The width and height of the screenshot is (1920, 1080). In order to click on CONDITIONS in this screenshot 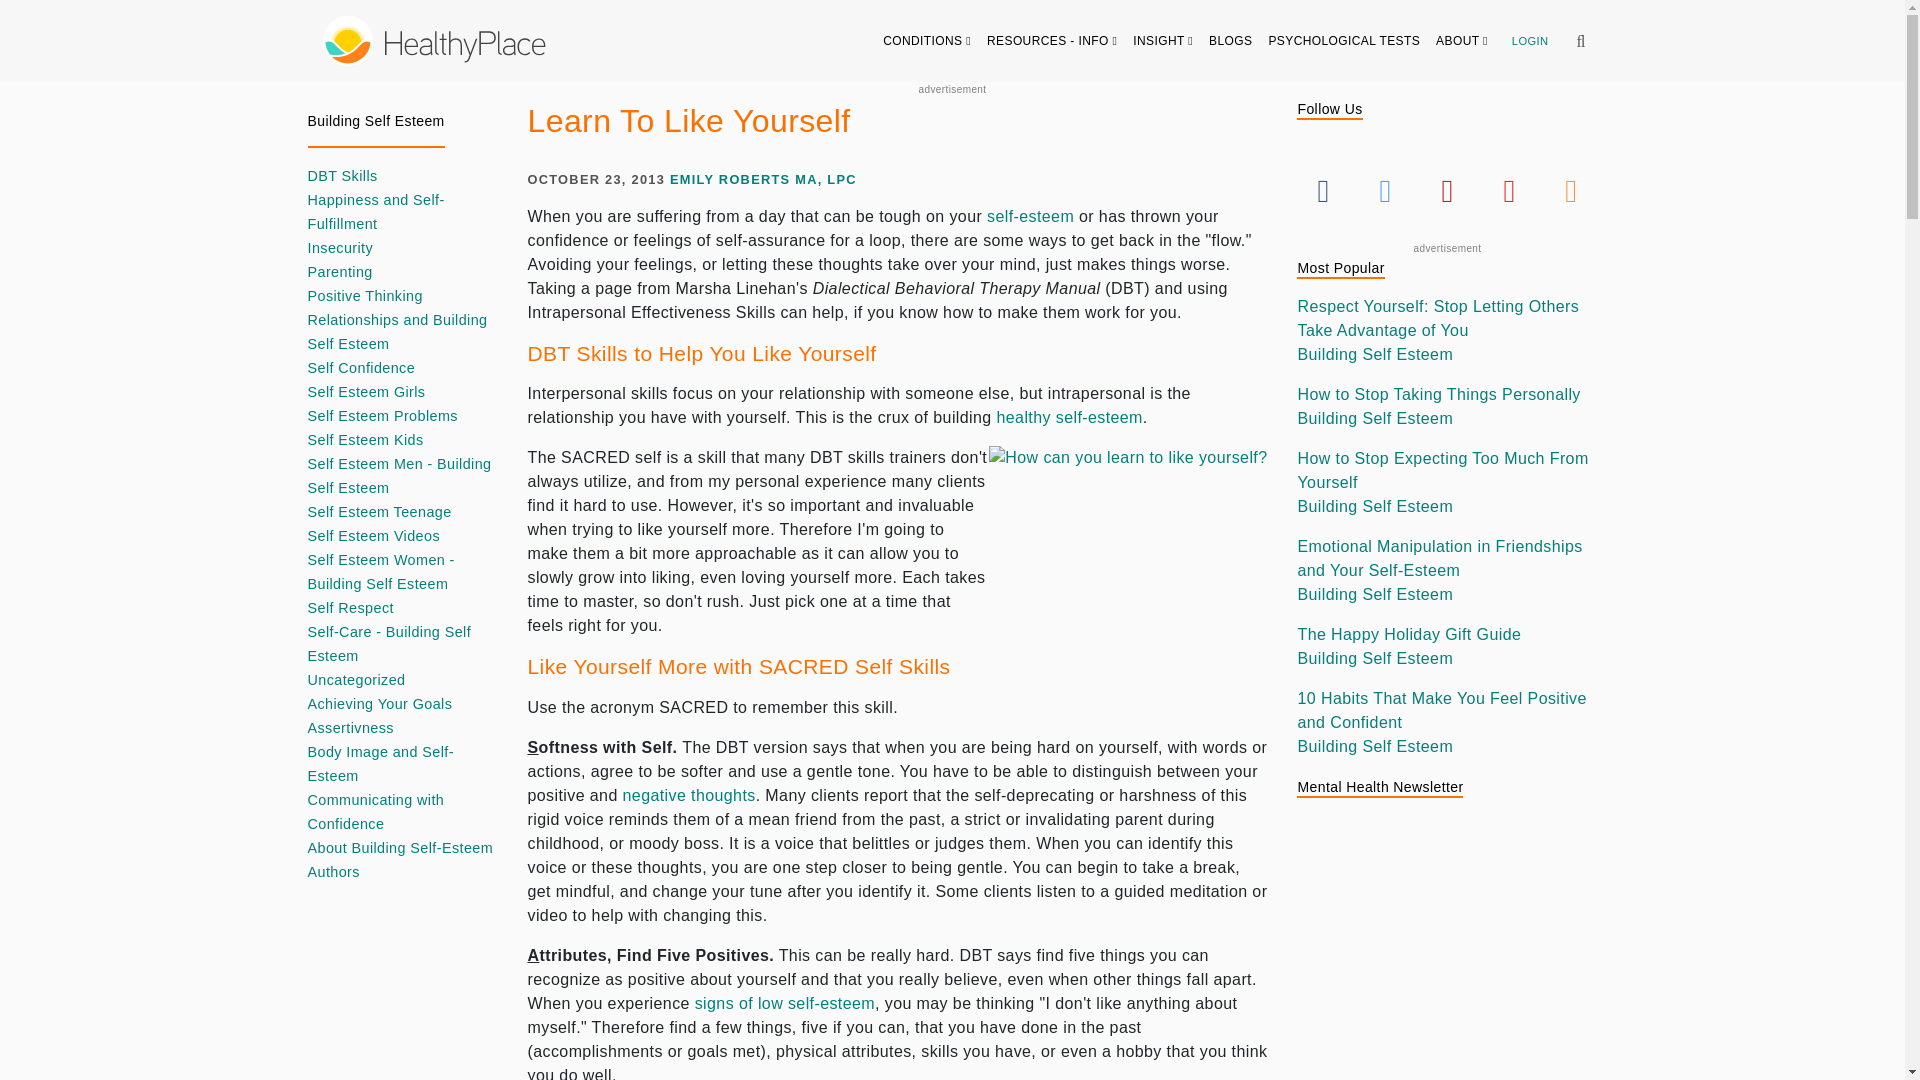, I will do `click(927, 40)`.